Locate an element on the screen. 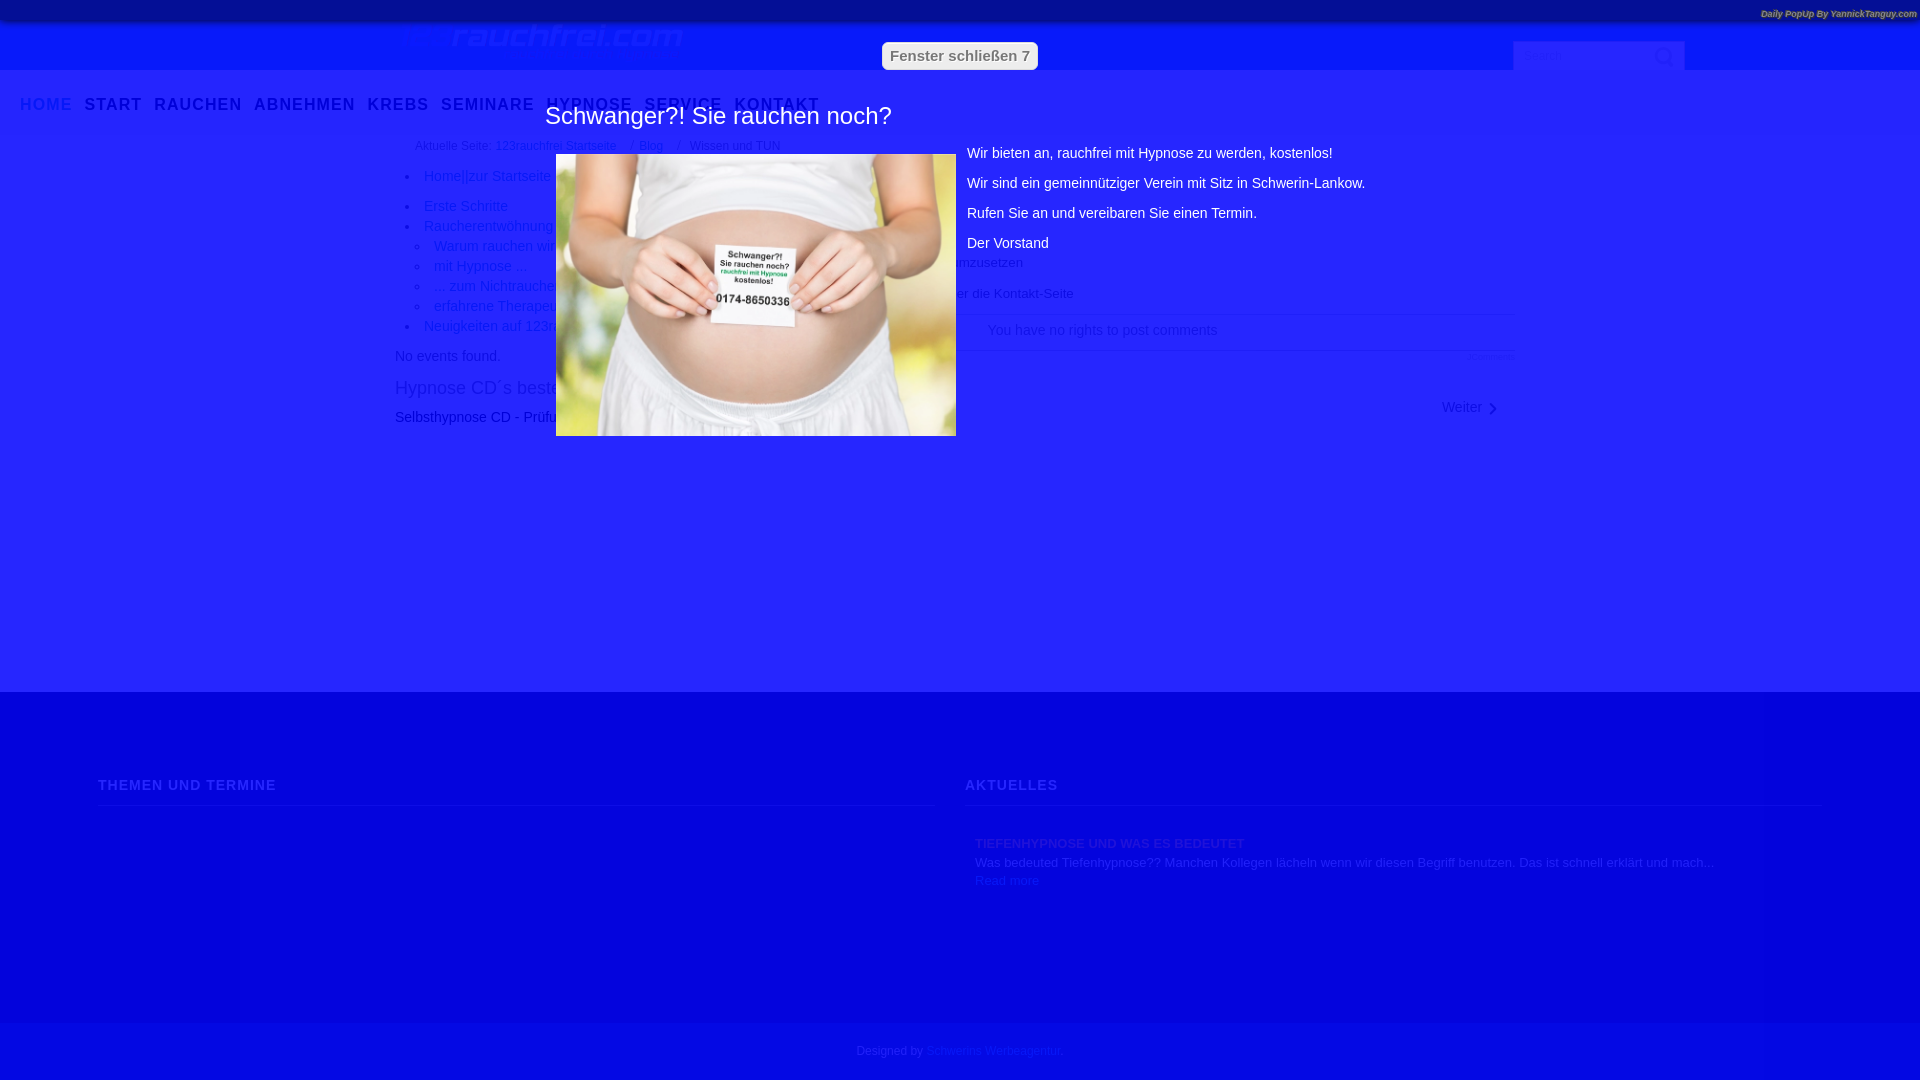 The image size is (1920, 1080). Blog is located at coordinates (651, 146).